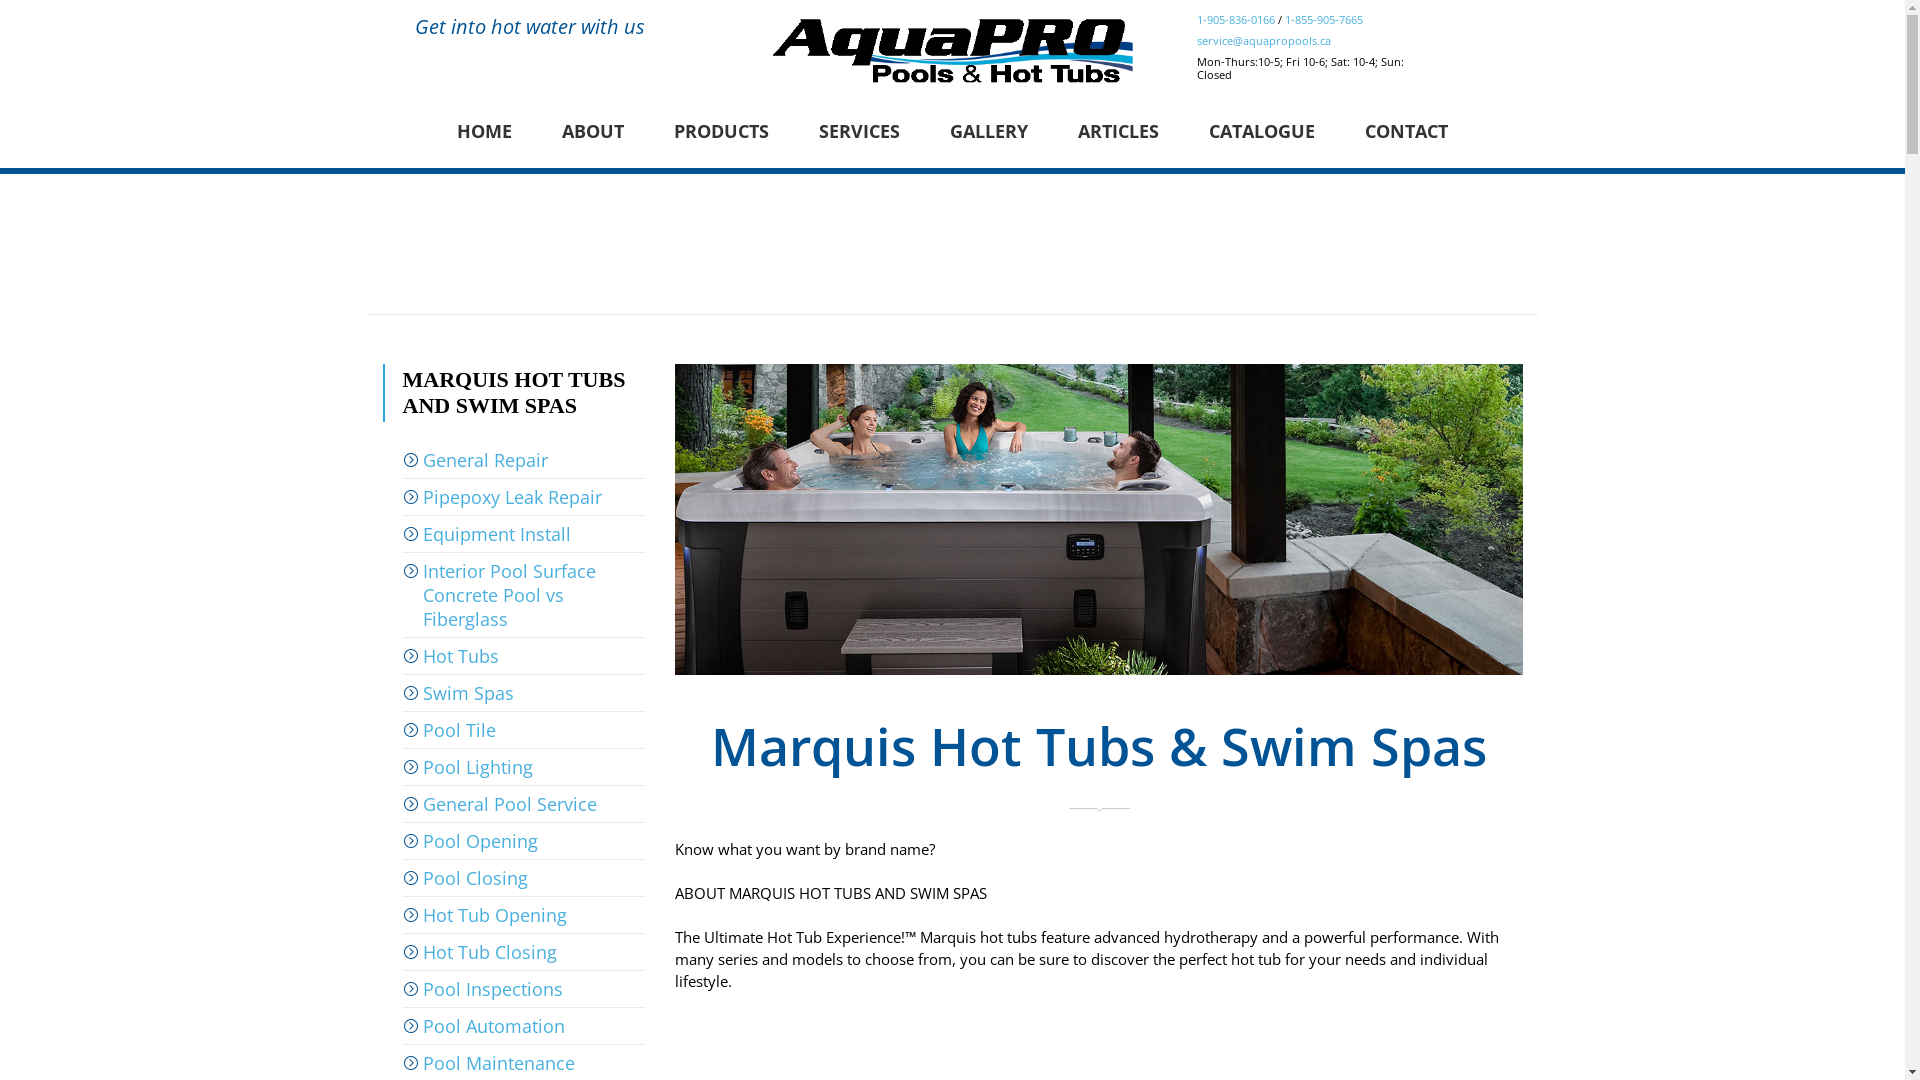 Image resolution: width=1920 pixels, height=1080 pixels. I want to click on General Pool Service, so click(524, 804).